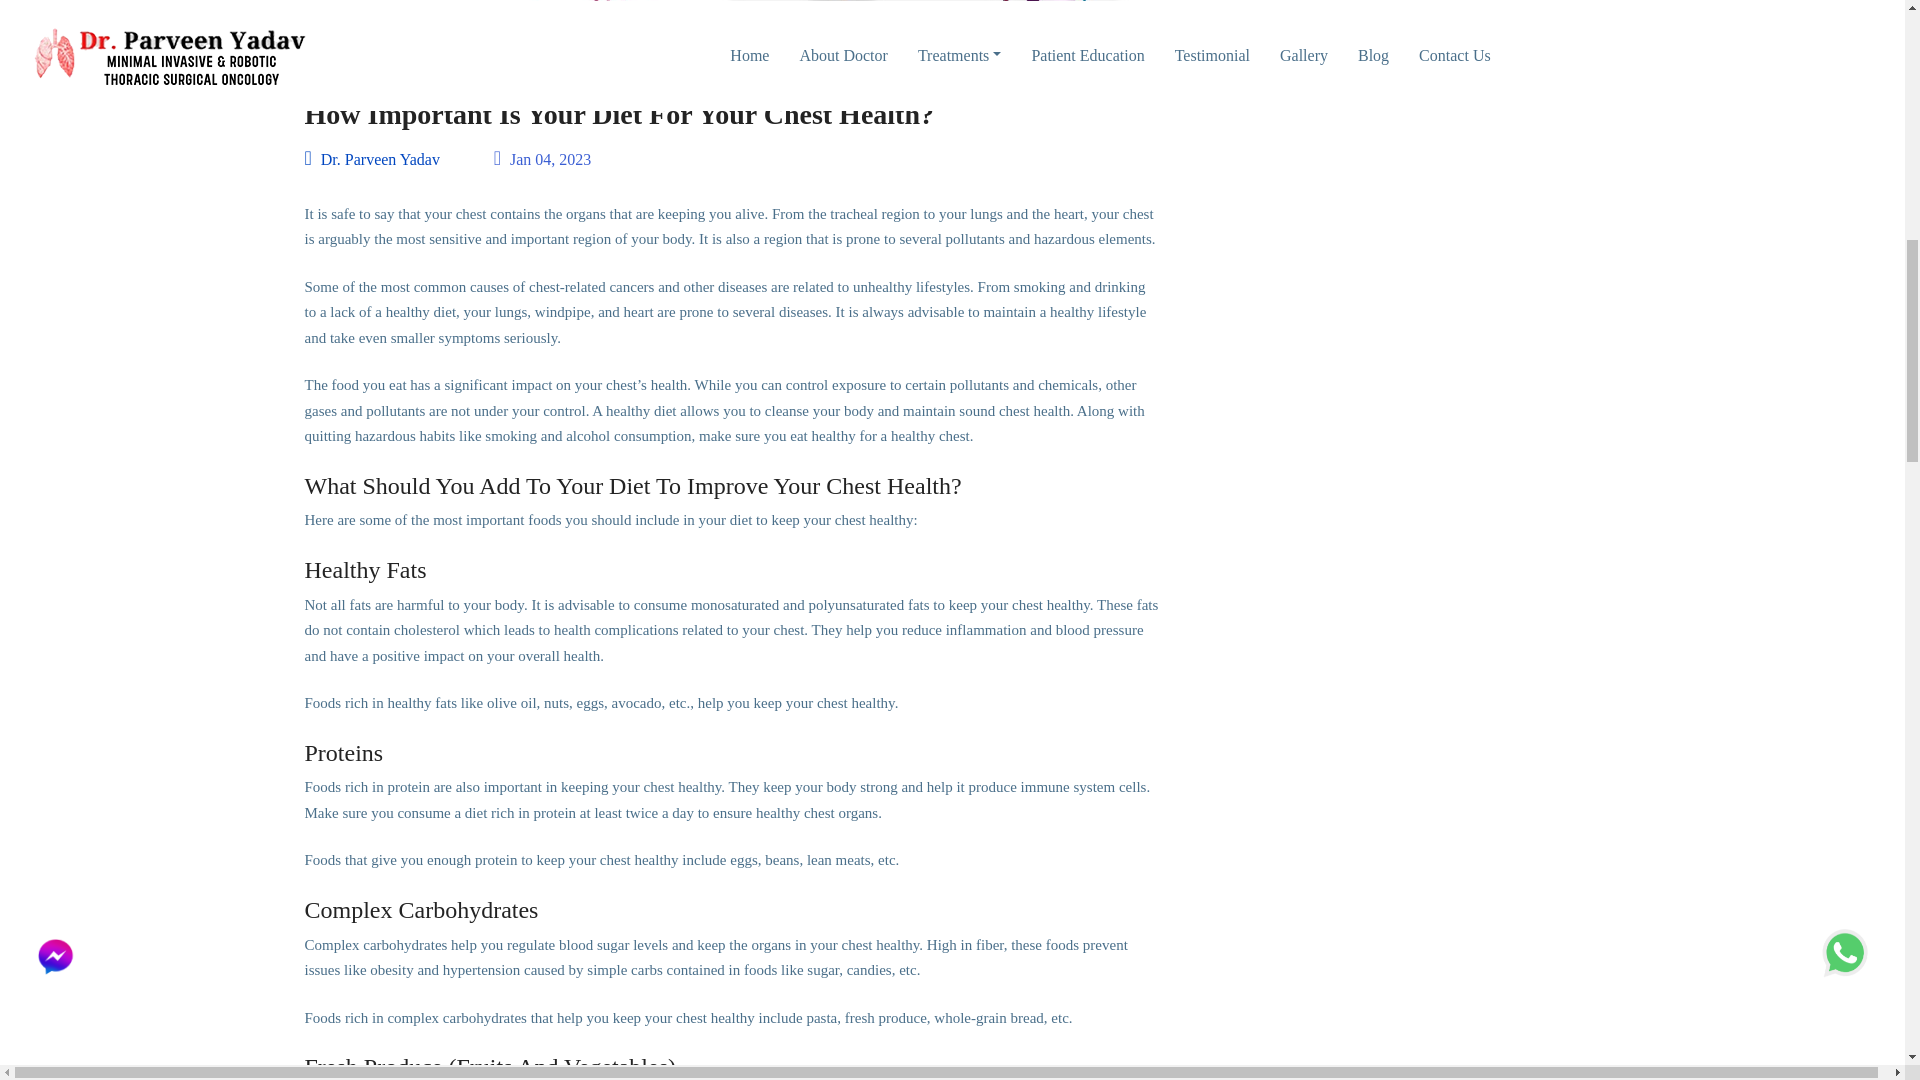  What do you see at coordinates (371, 159) in the screenshot?
I see `Dr. Parveen Yadav` at bounding box center [371, 159].